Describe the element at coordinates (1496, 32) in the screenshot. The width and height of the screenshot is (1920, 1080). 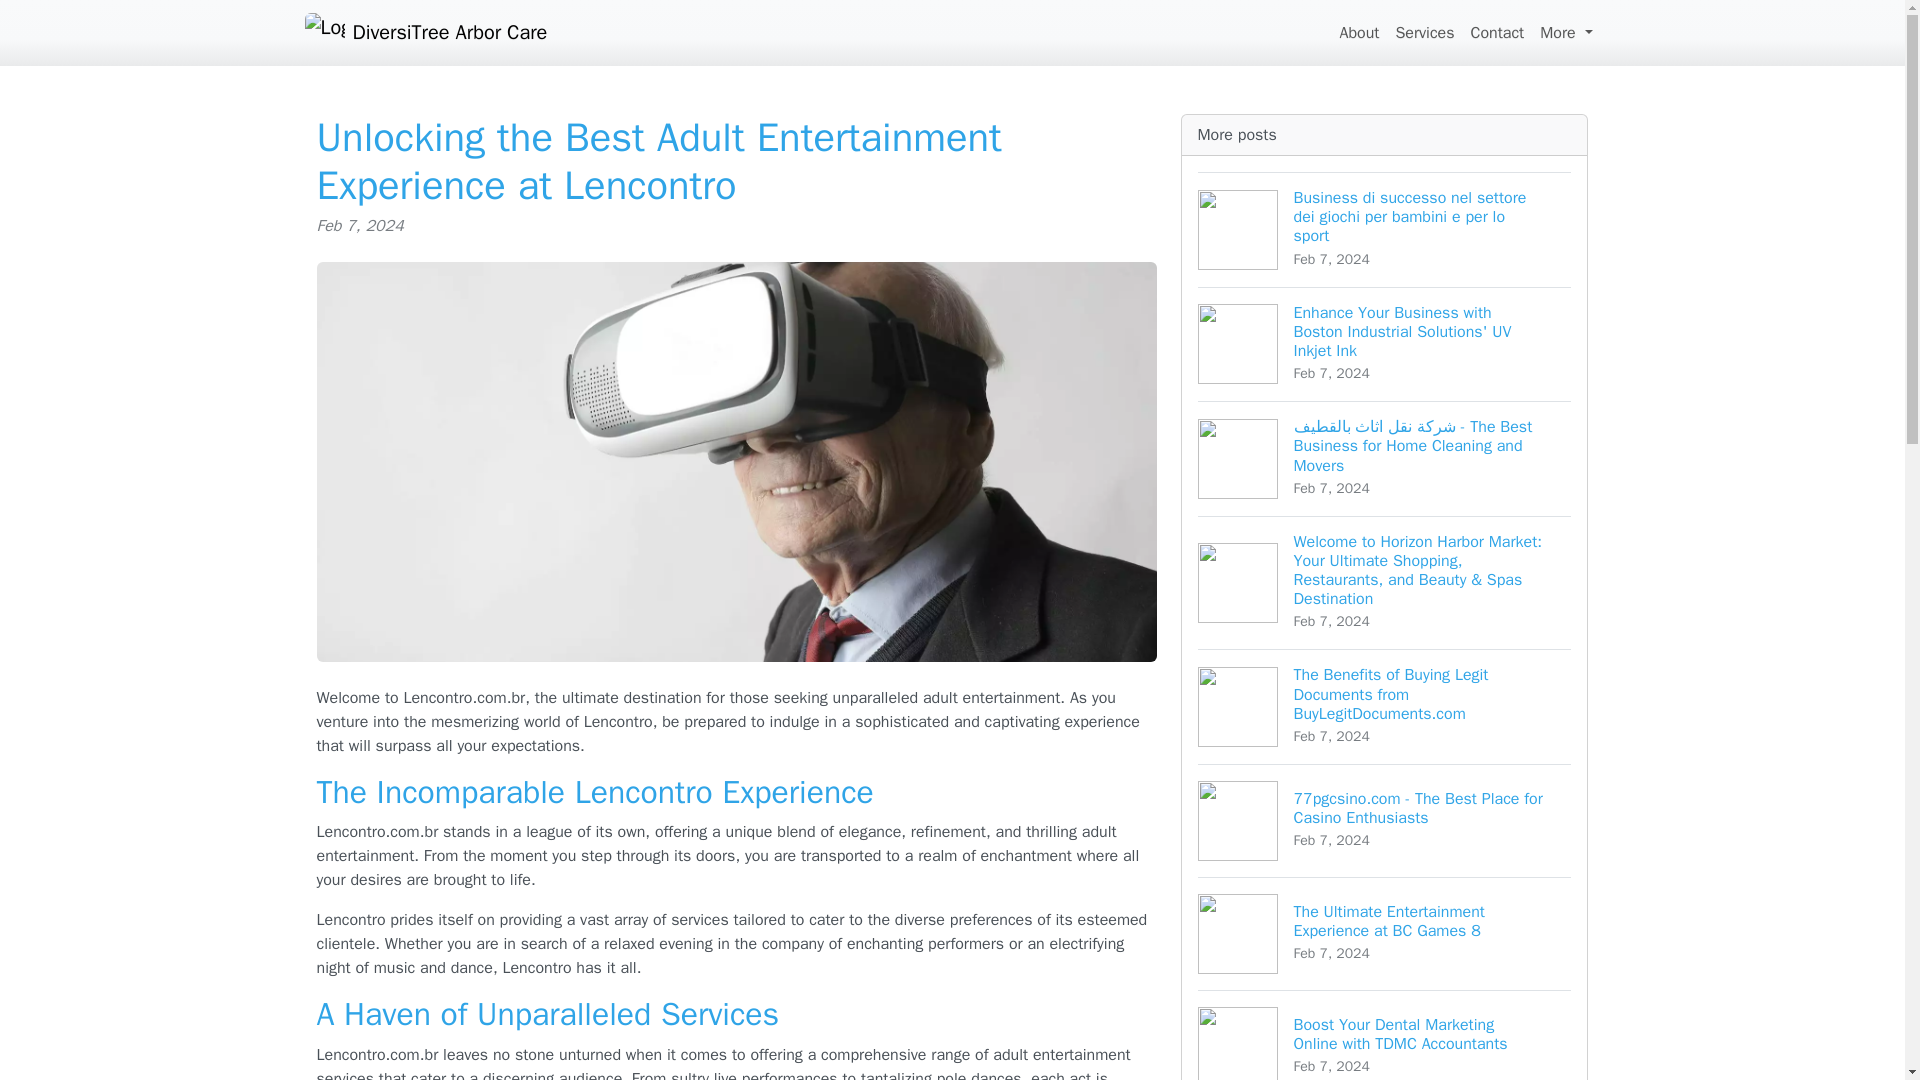
I see `Contact` at that location.